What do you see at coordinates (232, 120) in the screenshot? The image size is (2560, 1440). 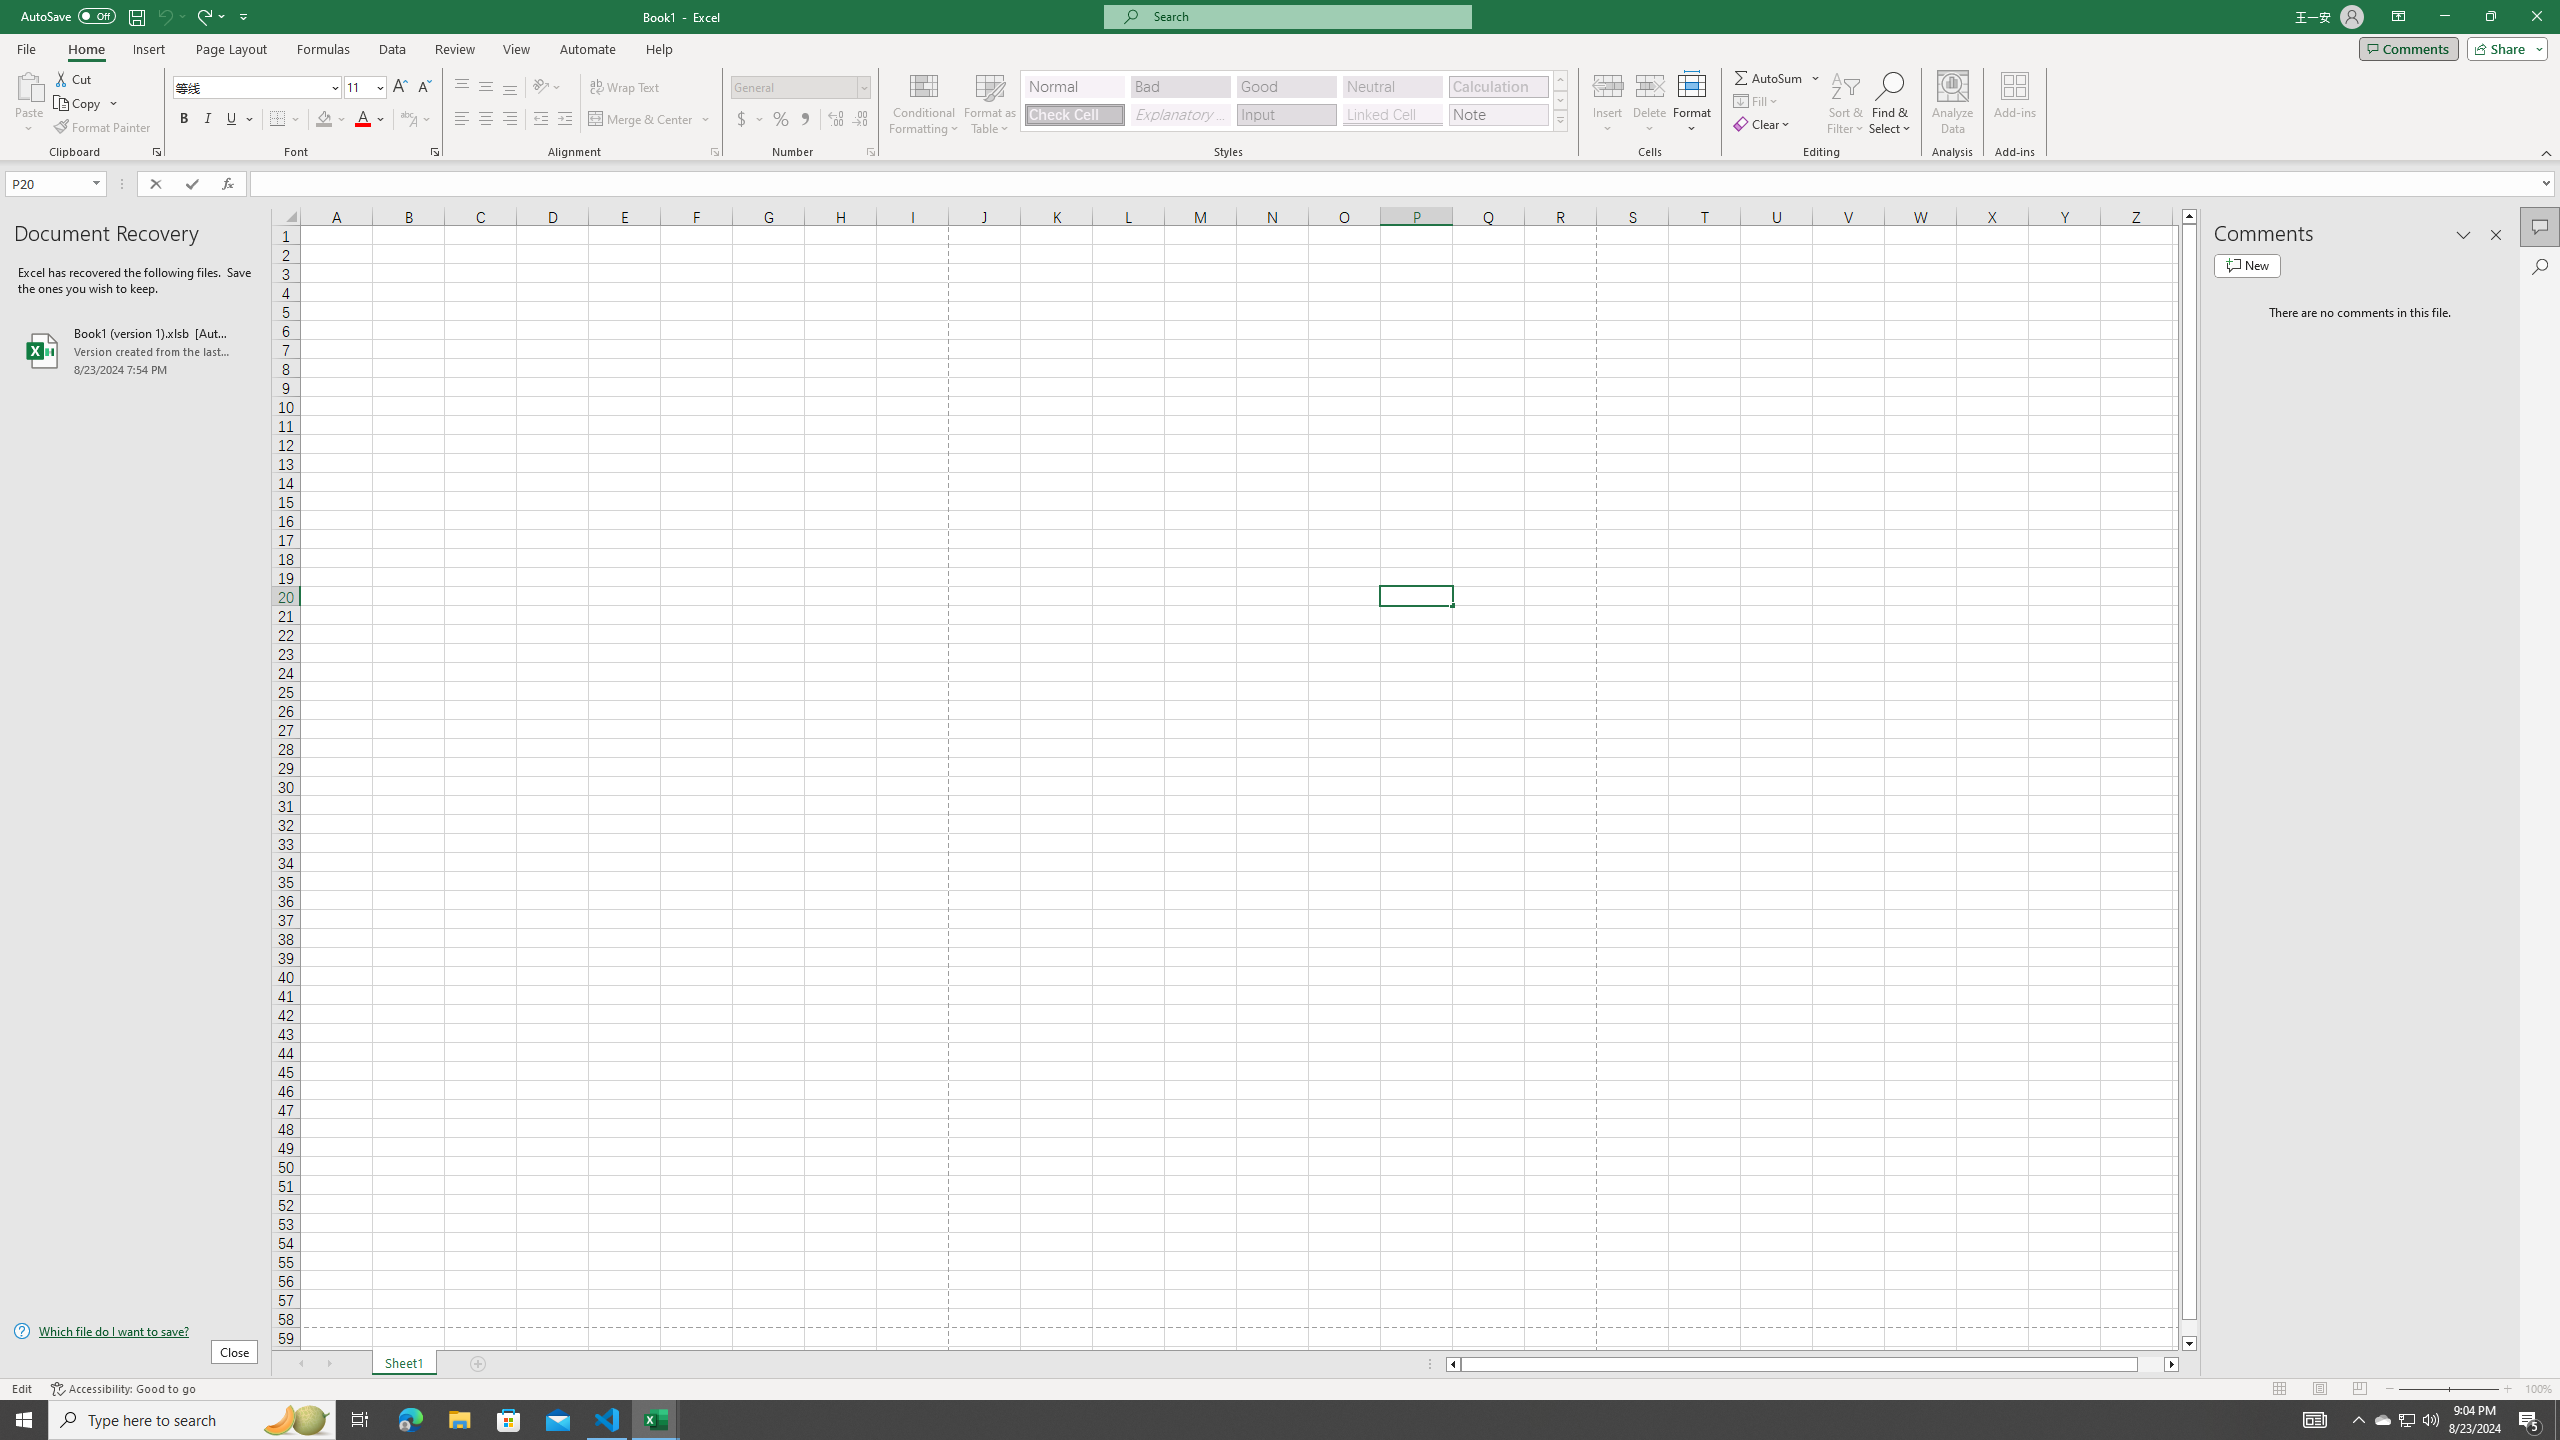 I see `Underline` at bounding box center [232, 120].